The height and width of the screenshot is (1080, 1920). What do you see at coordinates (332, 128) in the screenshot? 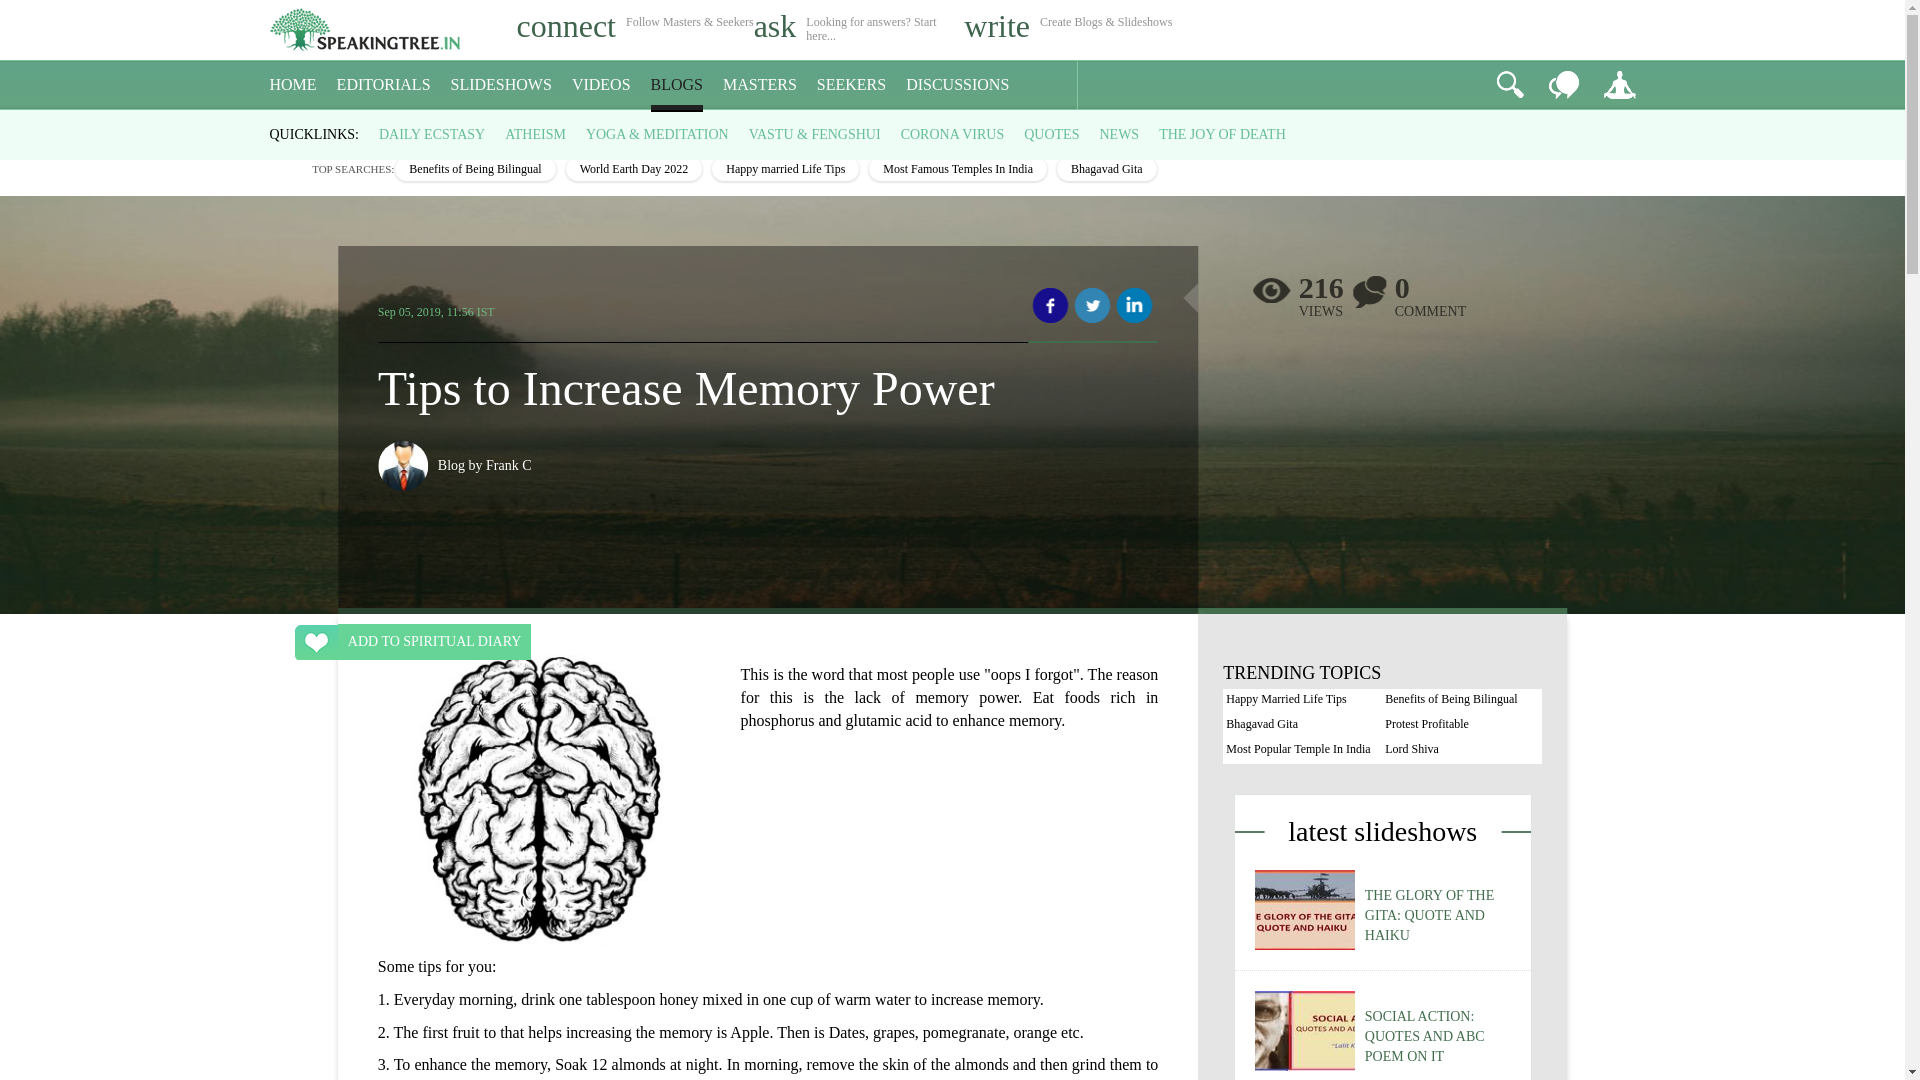
I see `Blogs` at bounding box center [332, 128].